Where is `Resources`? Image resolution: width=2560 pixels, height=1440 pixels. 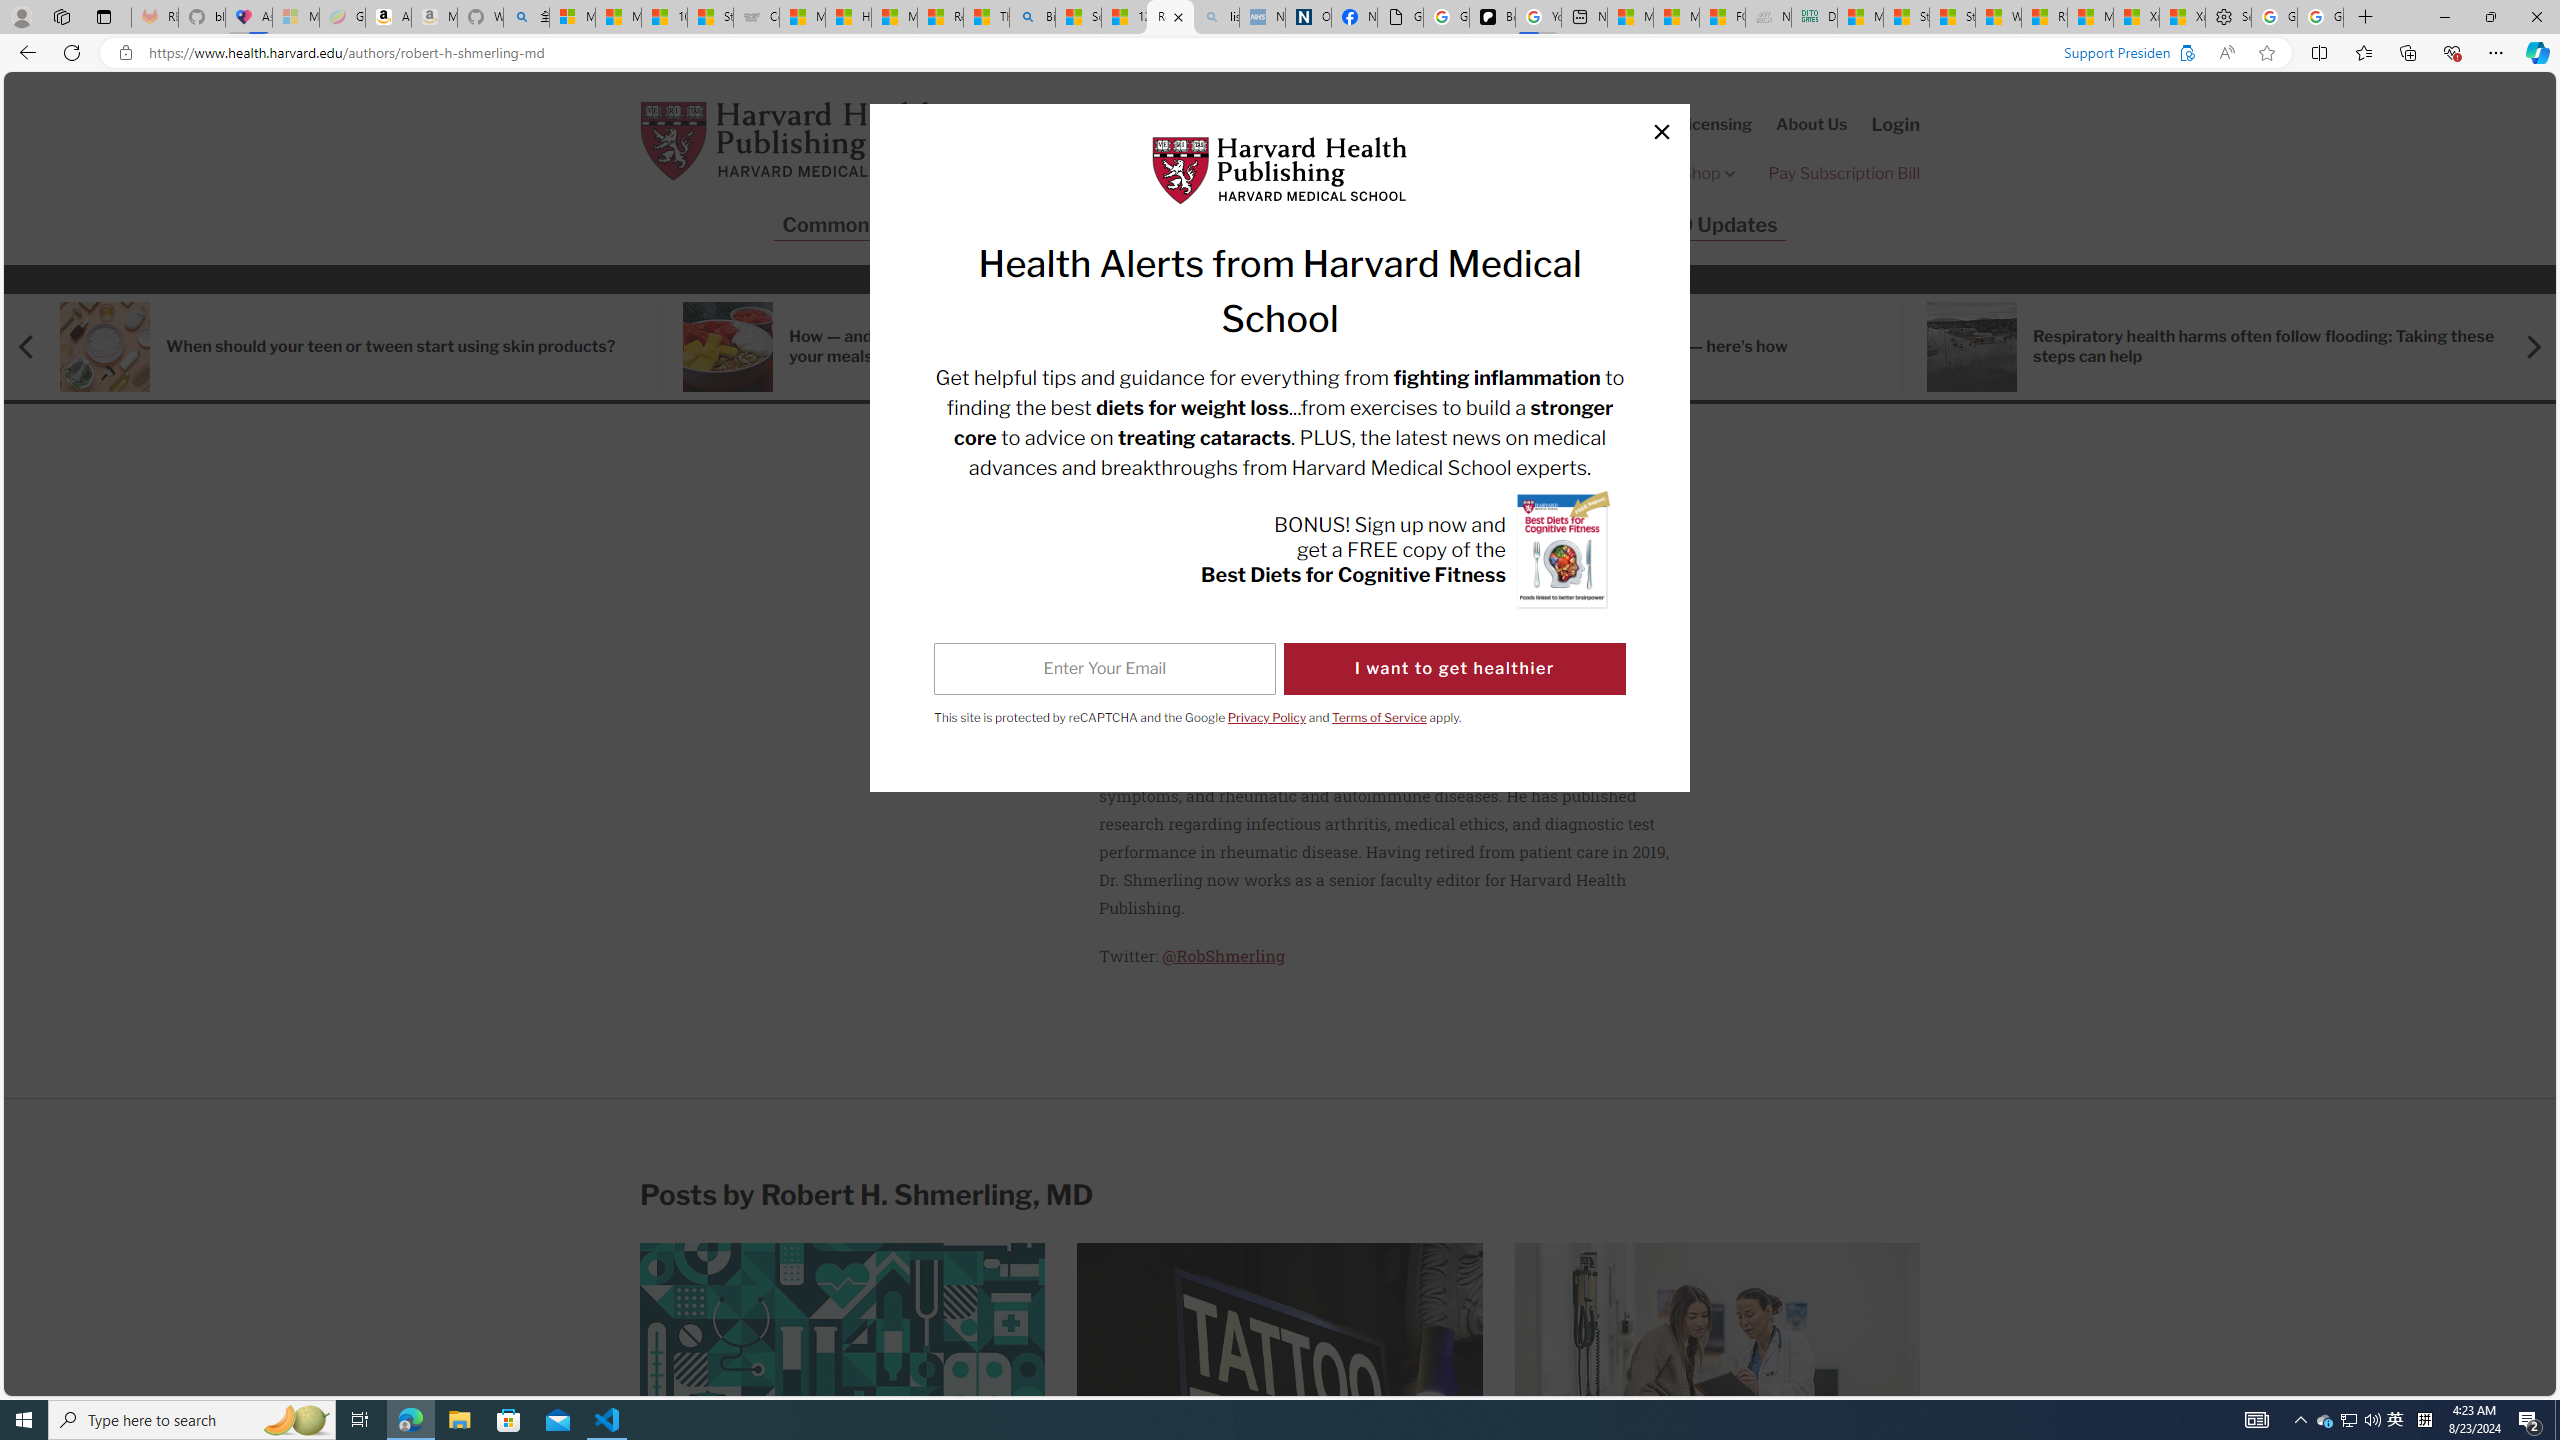 Resources is located at coordinates (1341, 225).